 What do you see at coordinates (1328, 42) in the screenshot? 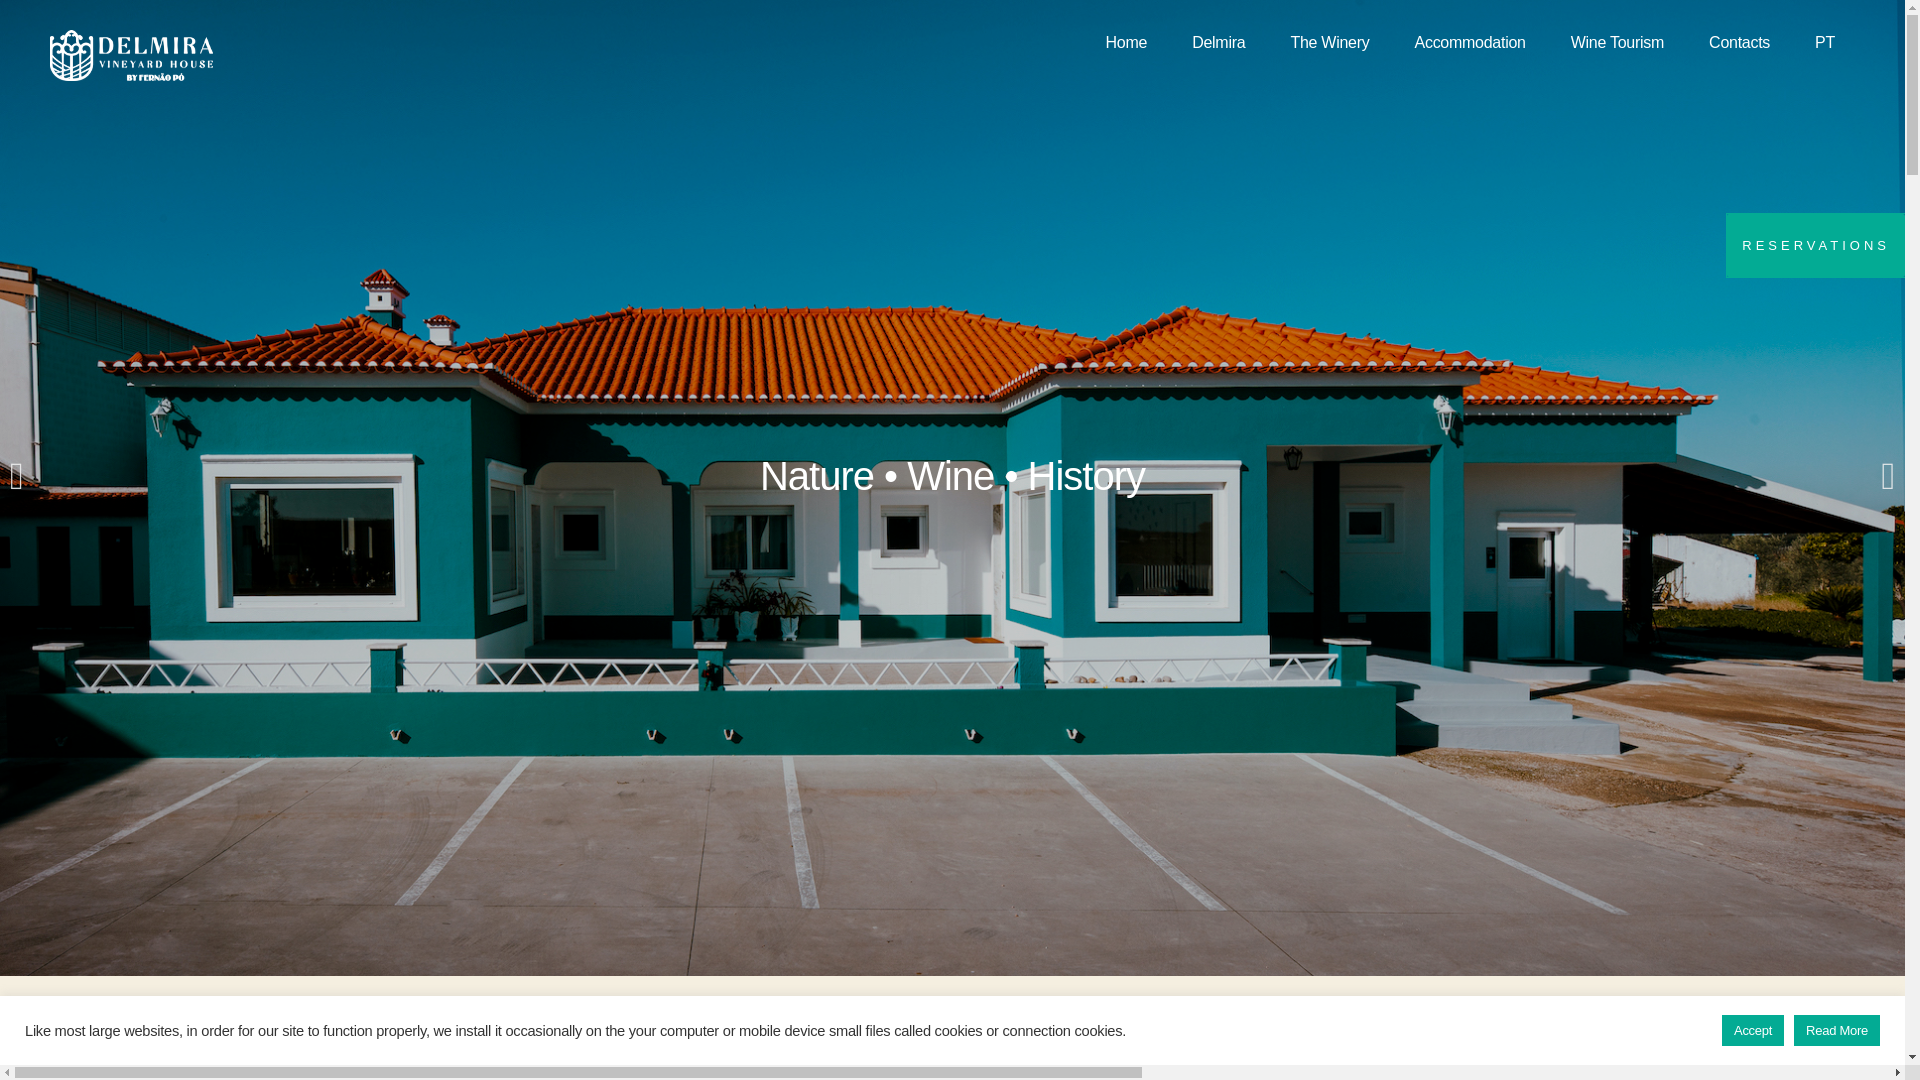
I see `The Winery` at bounding box center [1328, 42].